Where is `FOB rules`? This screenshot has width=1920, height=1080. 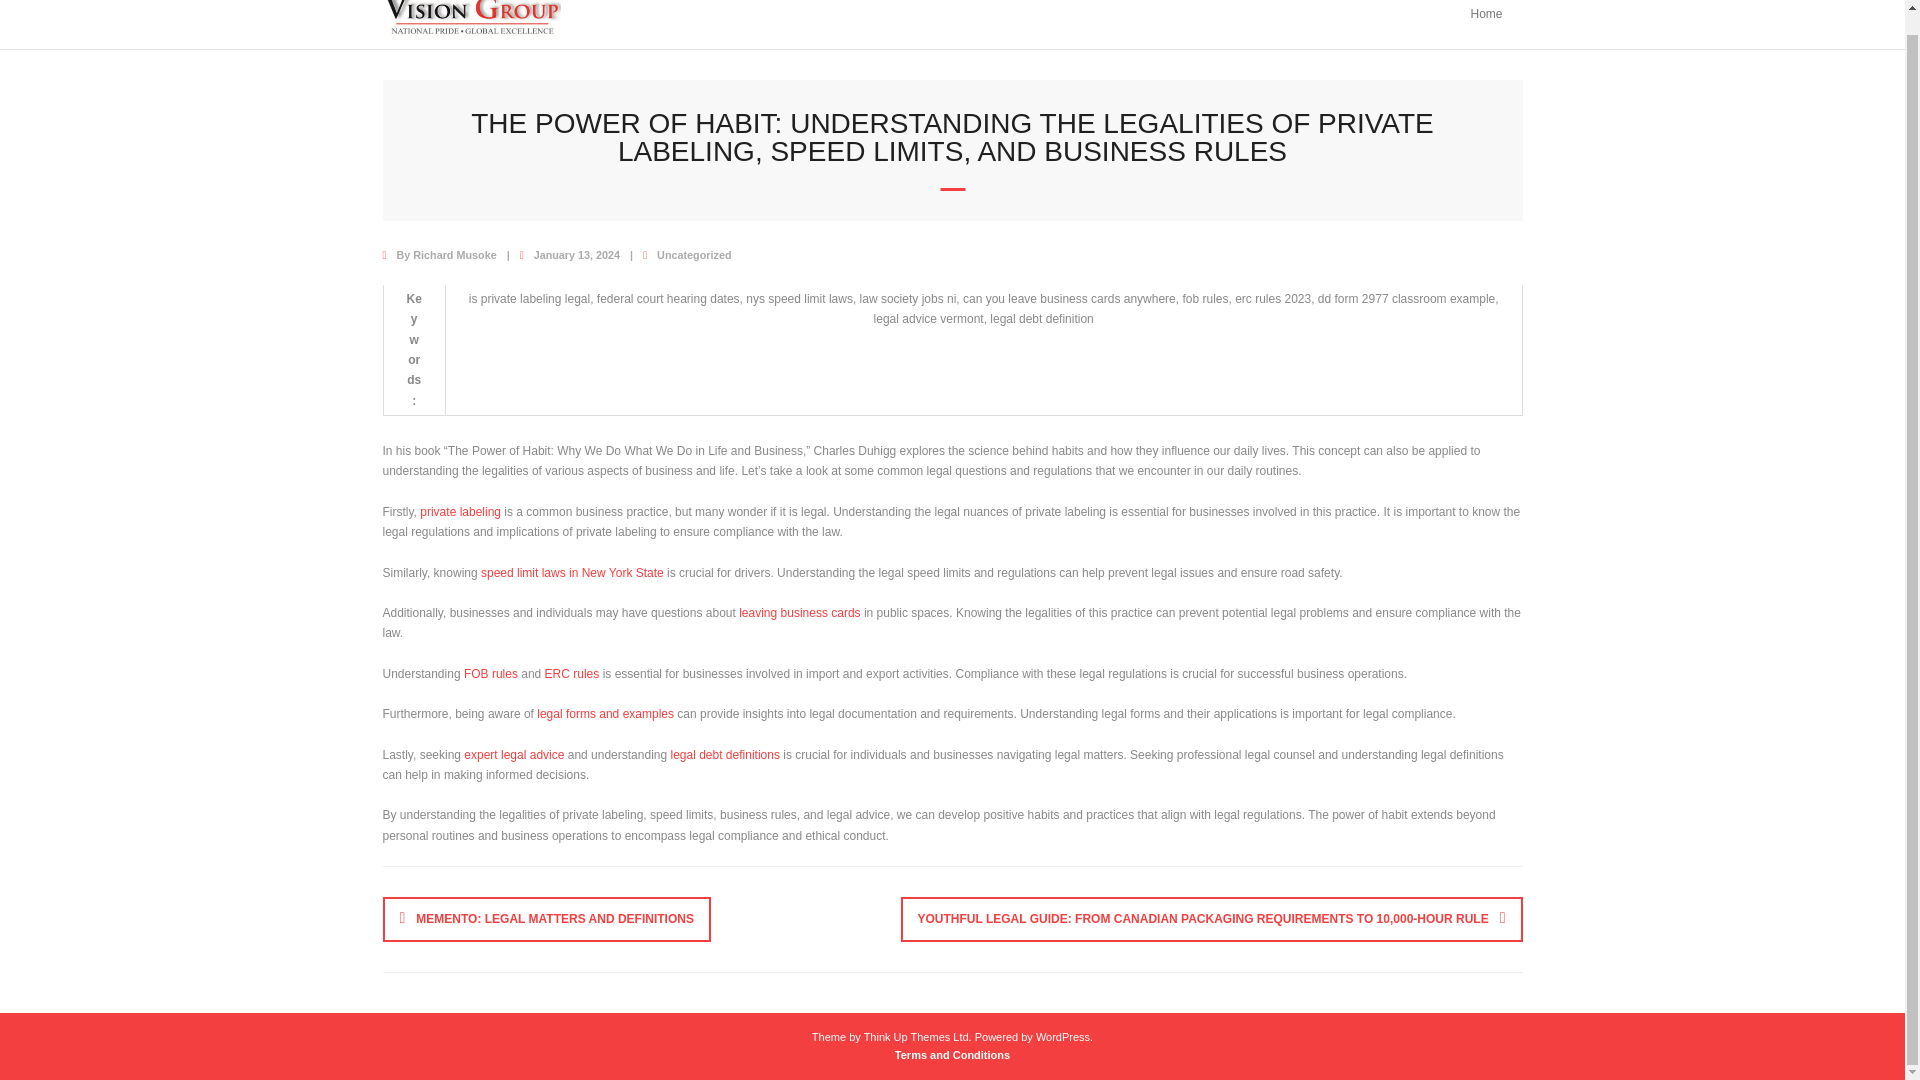
FOB rules is located at coordinates (491, 674).